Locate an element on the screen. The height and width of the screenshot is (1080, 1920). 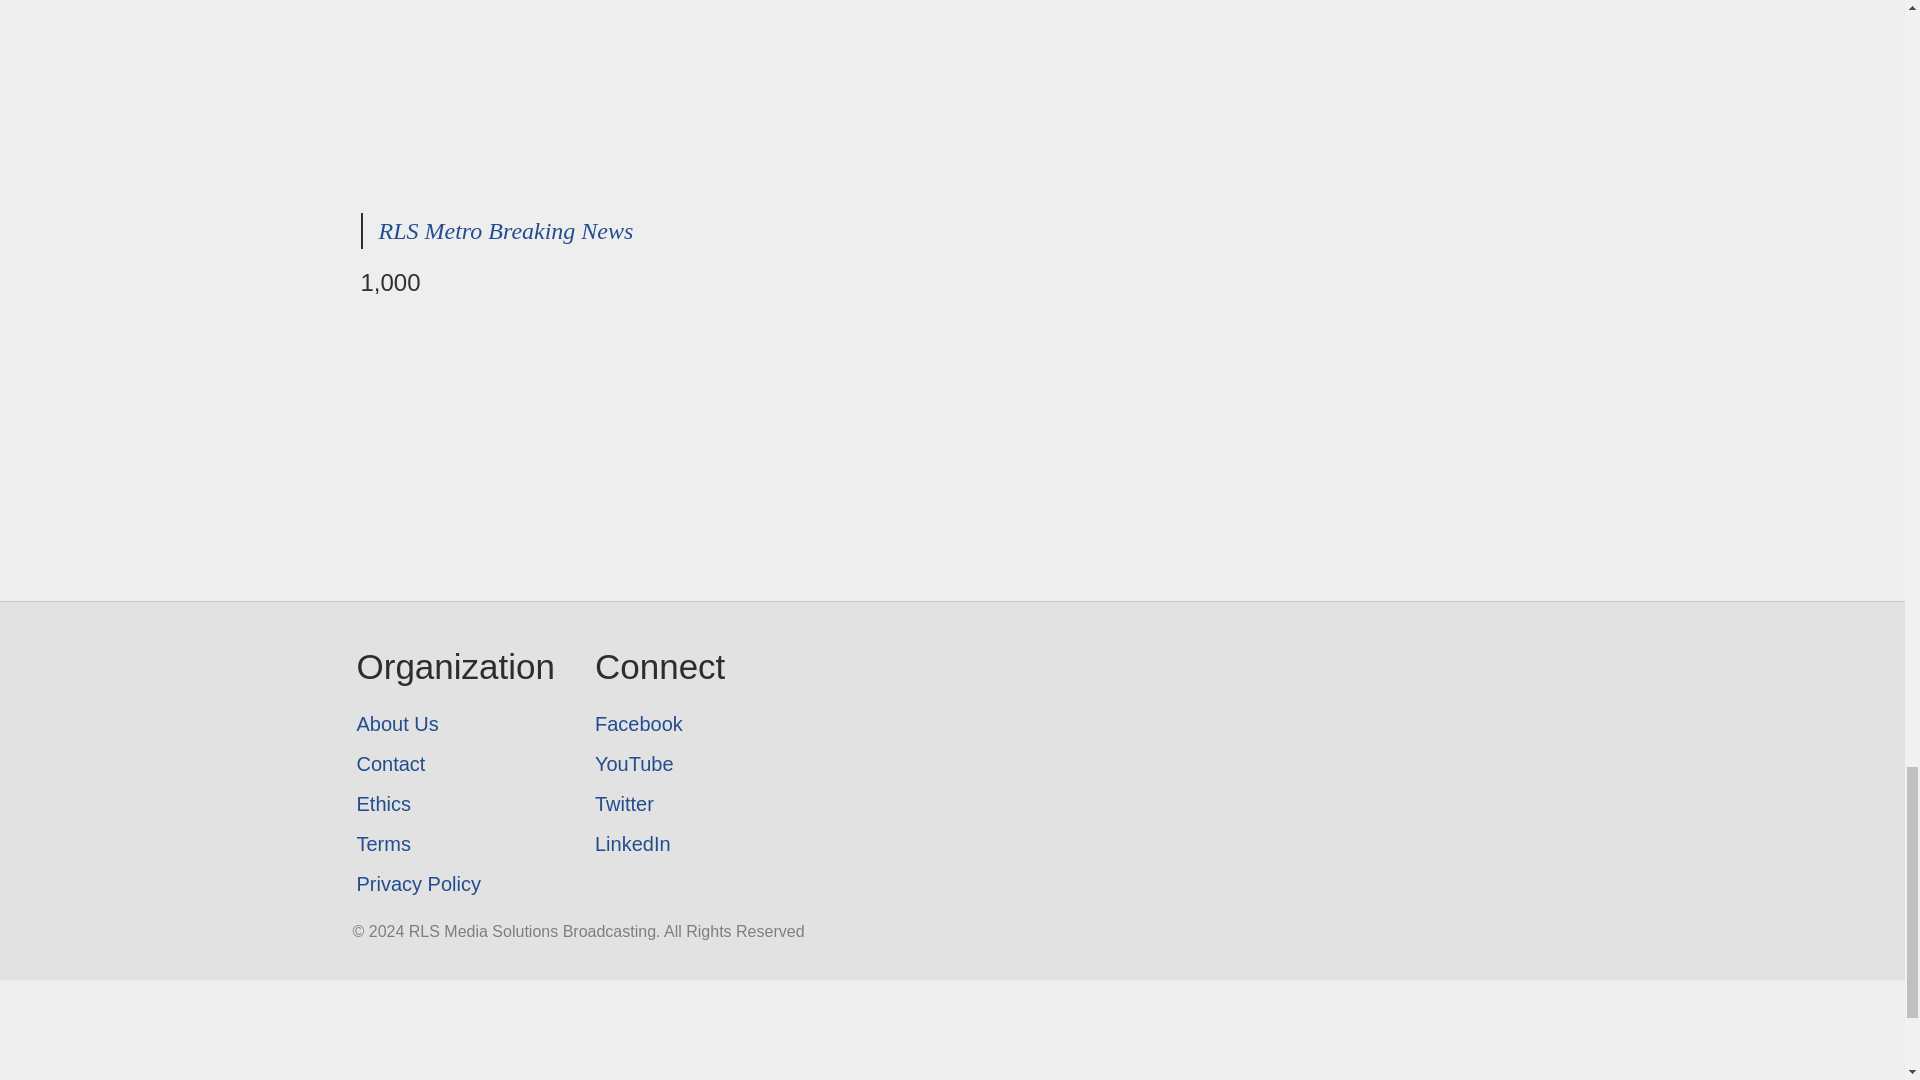
Facebook is located at coordinates (660, 724).